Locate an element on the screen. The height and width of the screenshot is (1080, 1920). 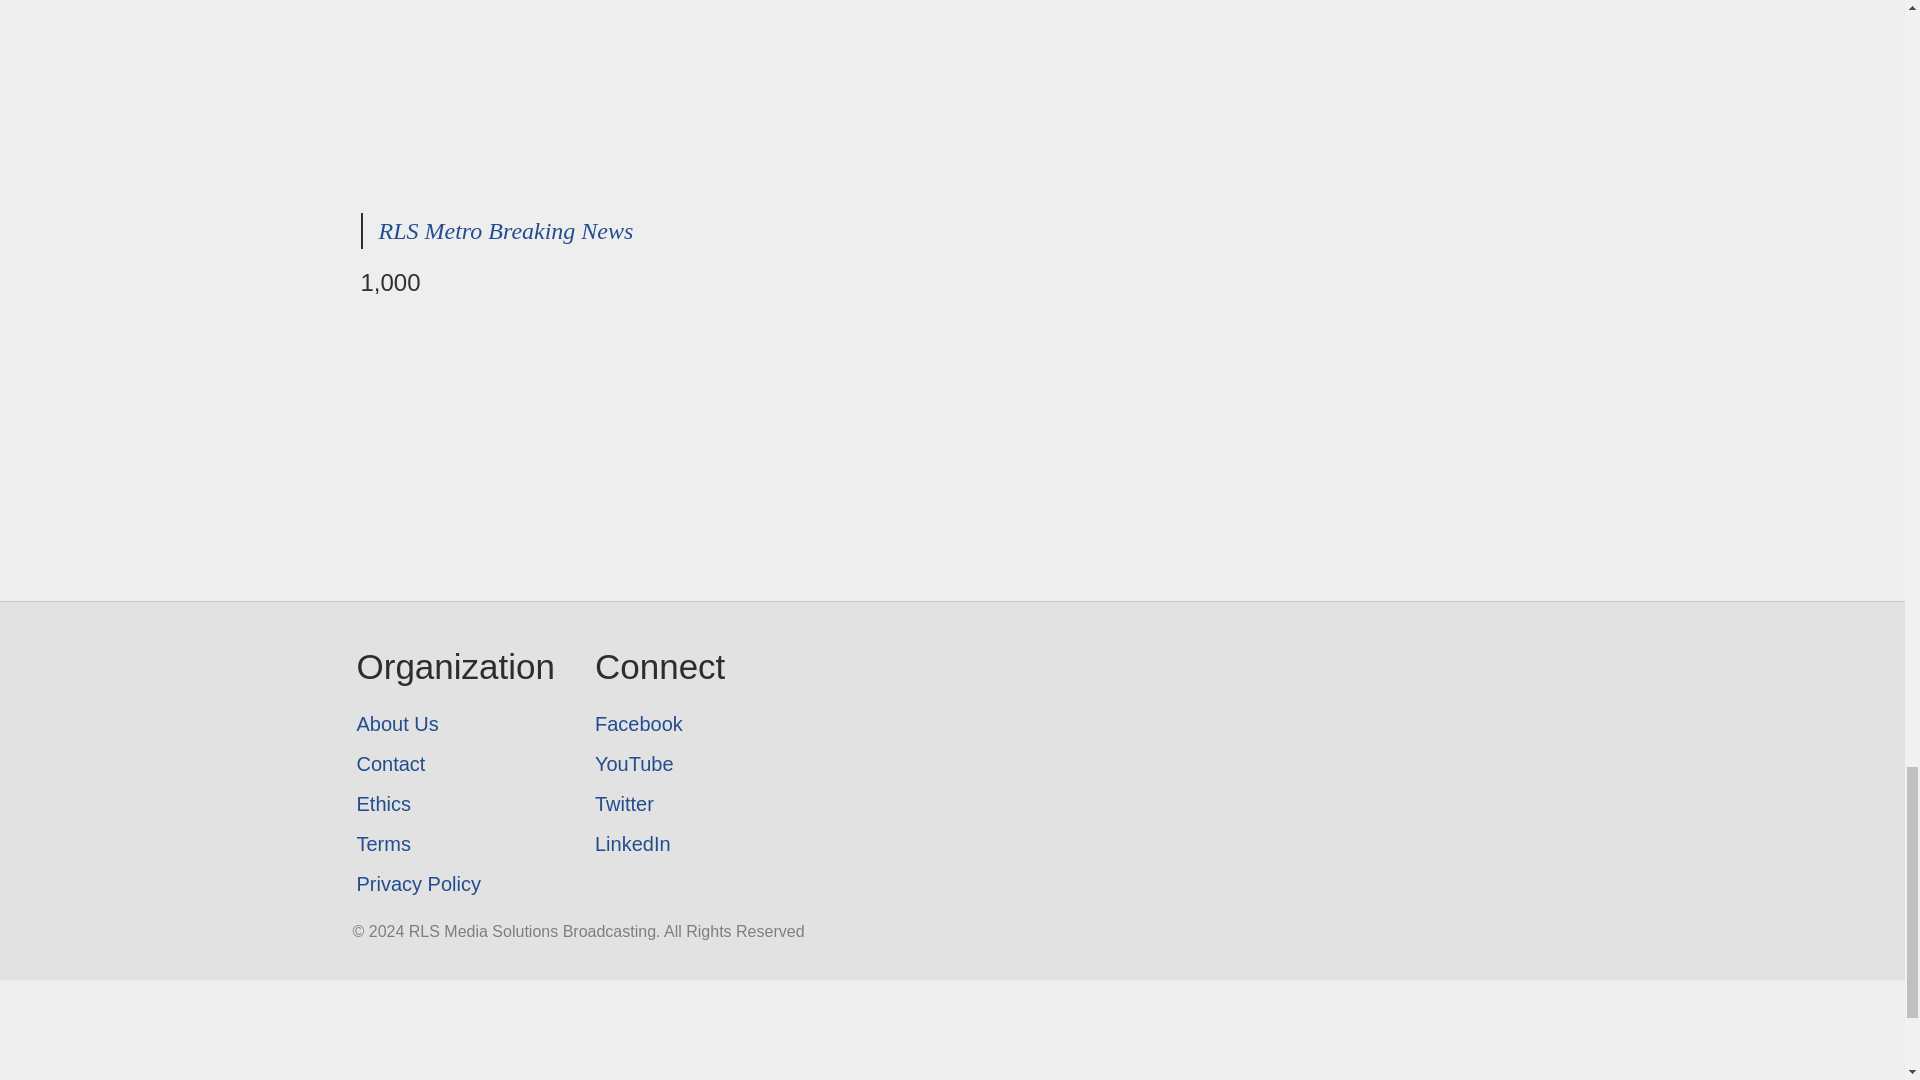
Facebook is located at coordinates (660, 724).